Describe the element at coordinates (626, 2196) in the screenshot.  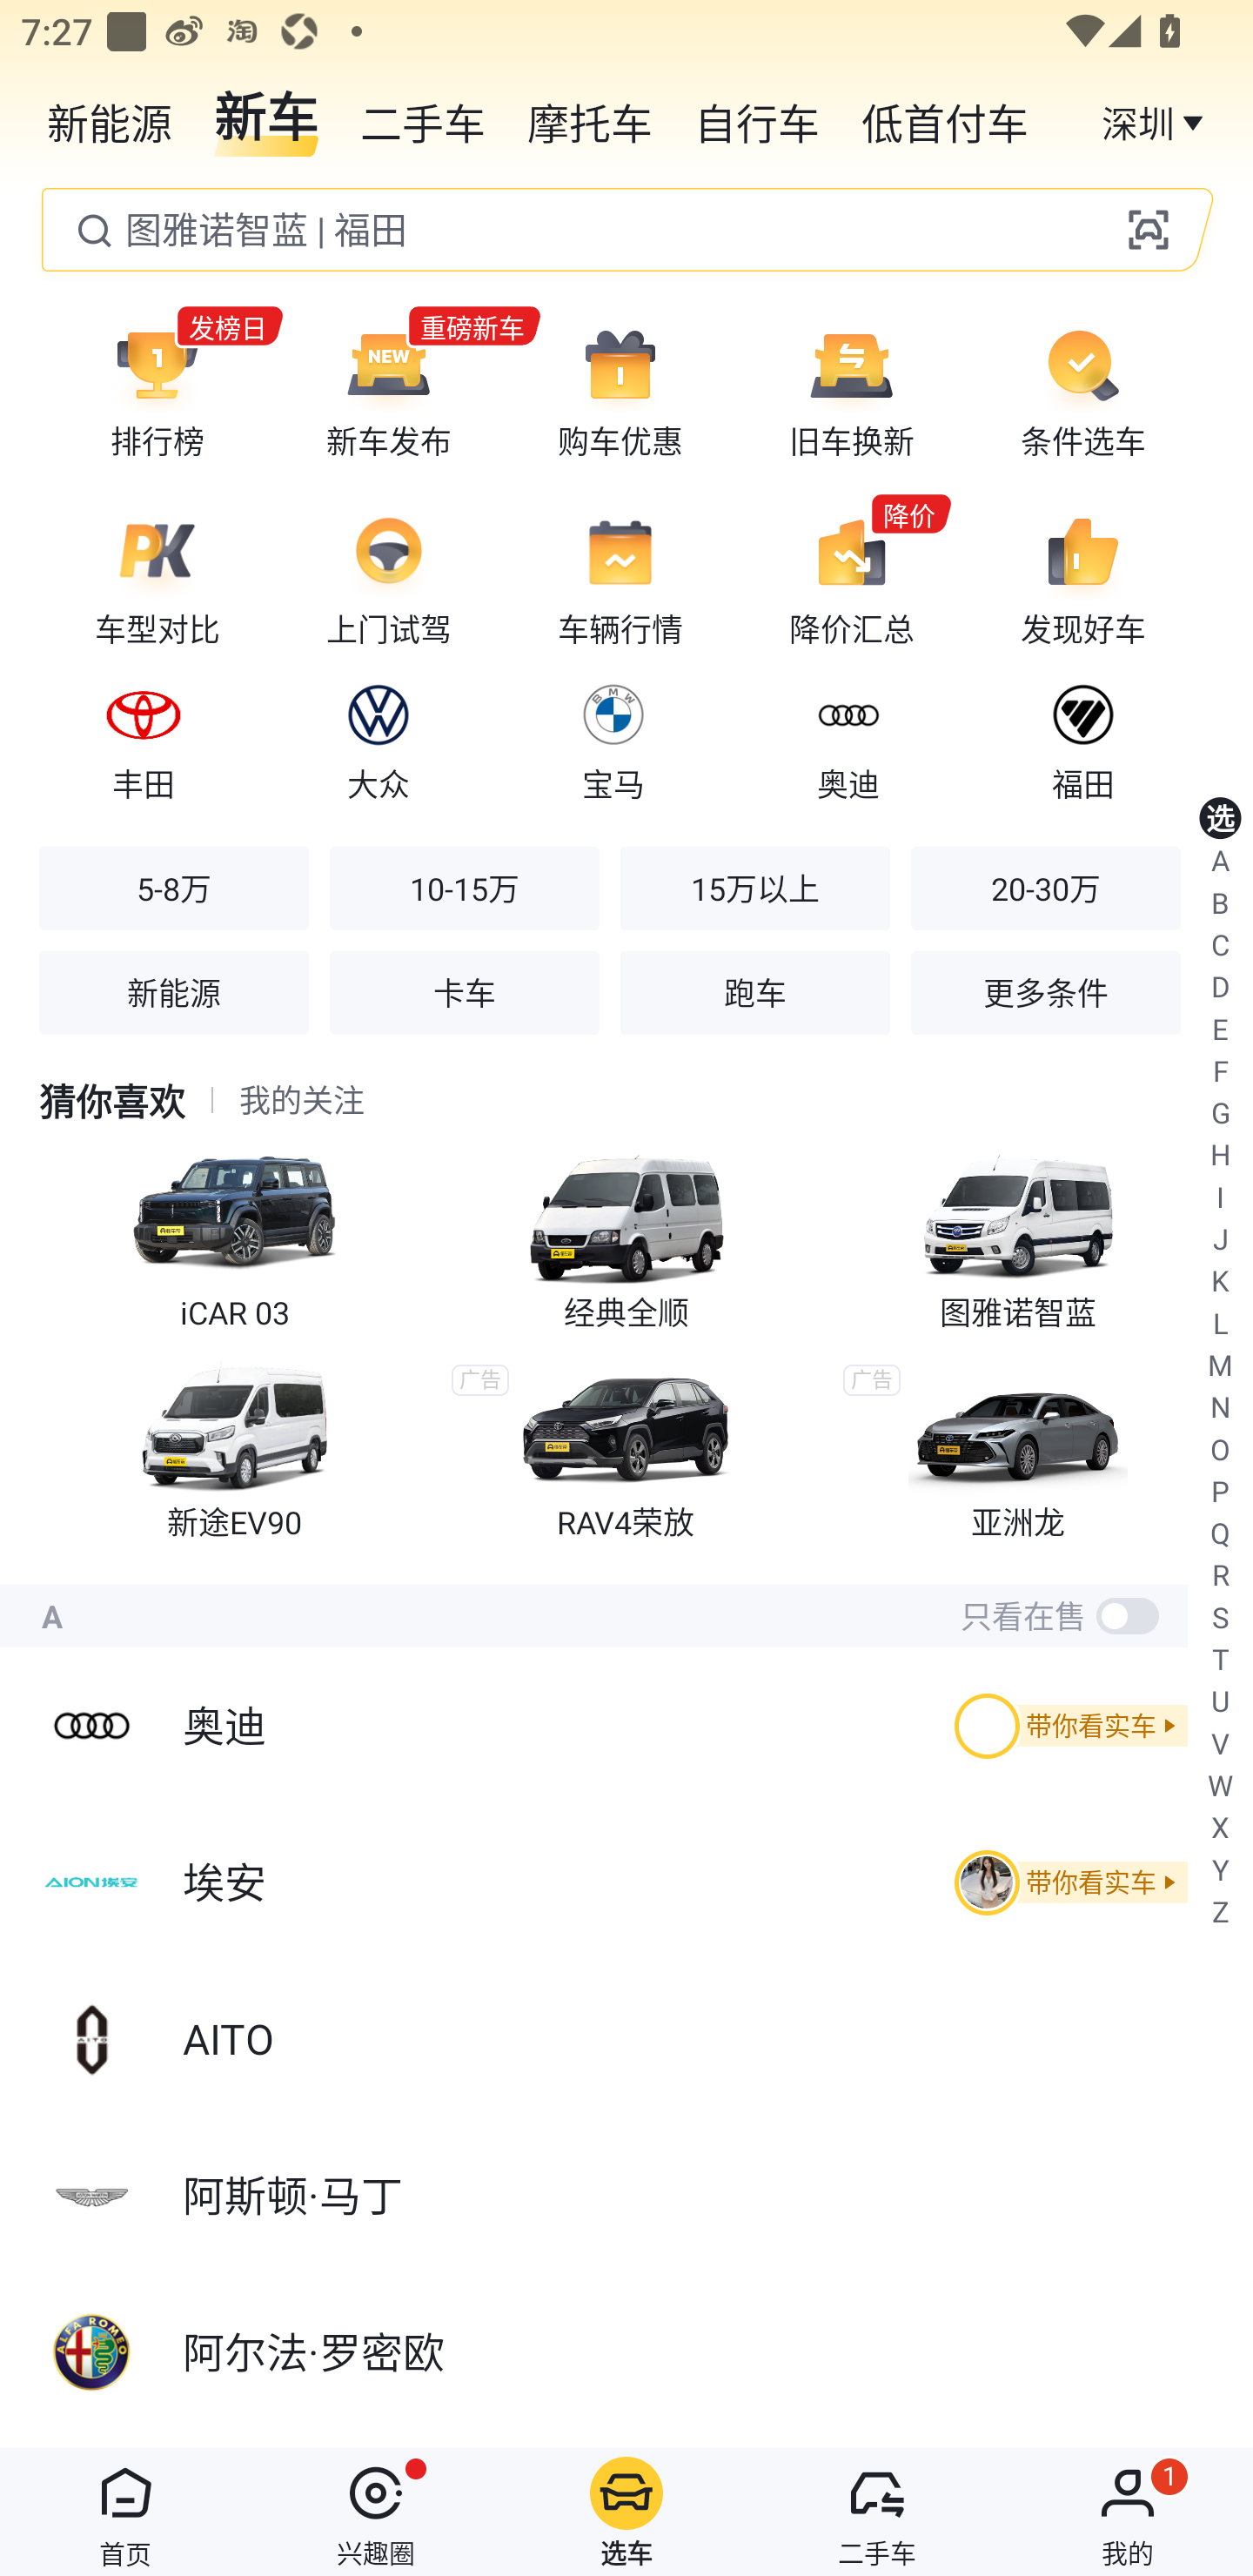
I see `阿斯顿·马丁` at that location.